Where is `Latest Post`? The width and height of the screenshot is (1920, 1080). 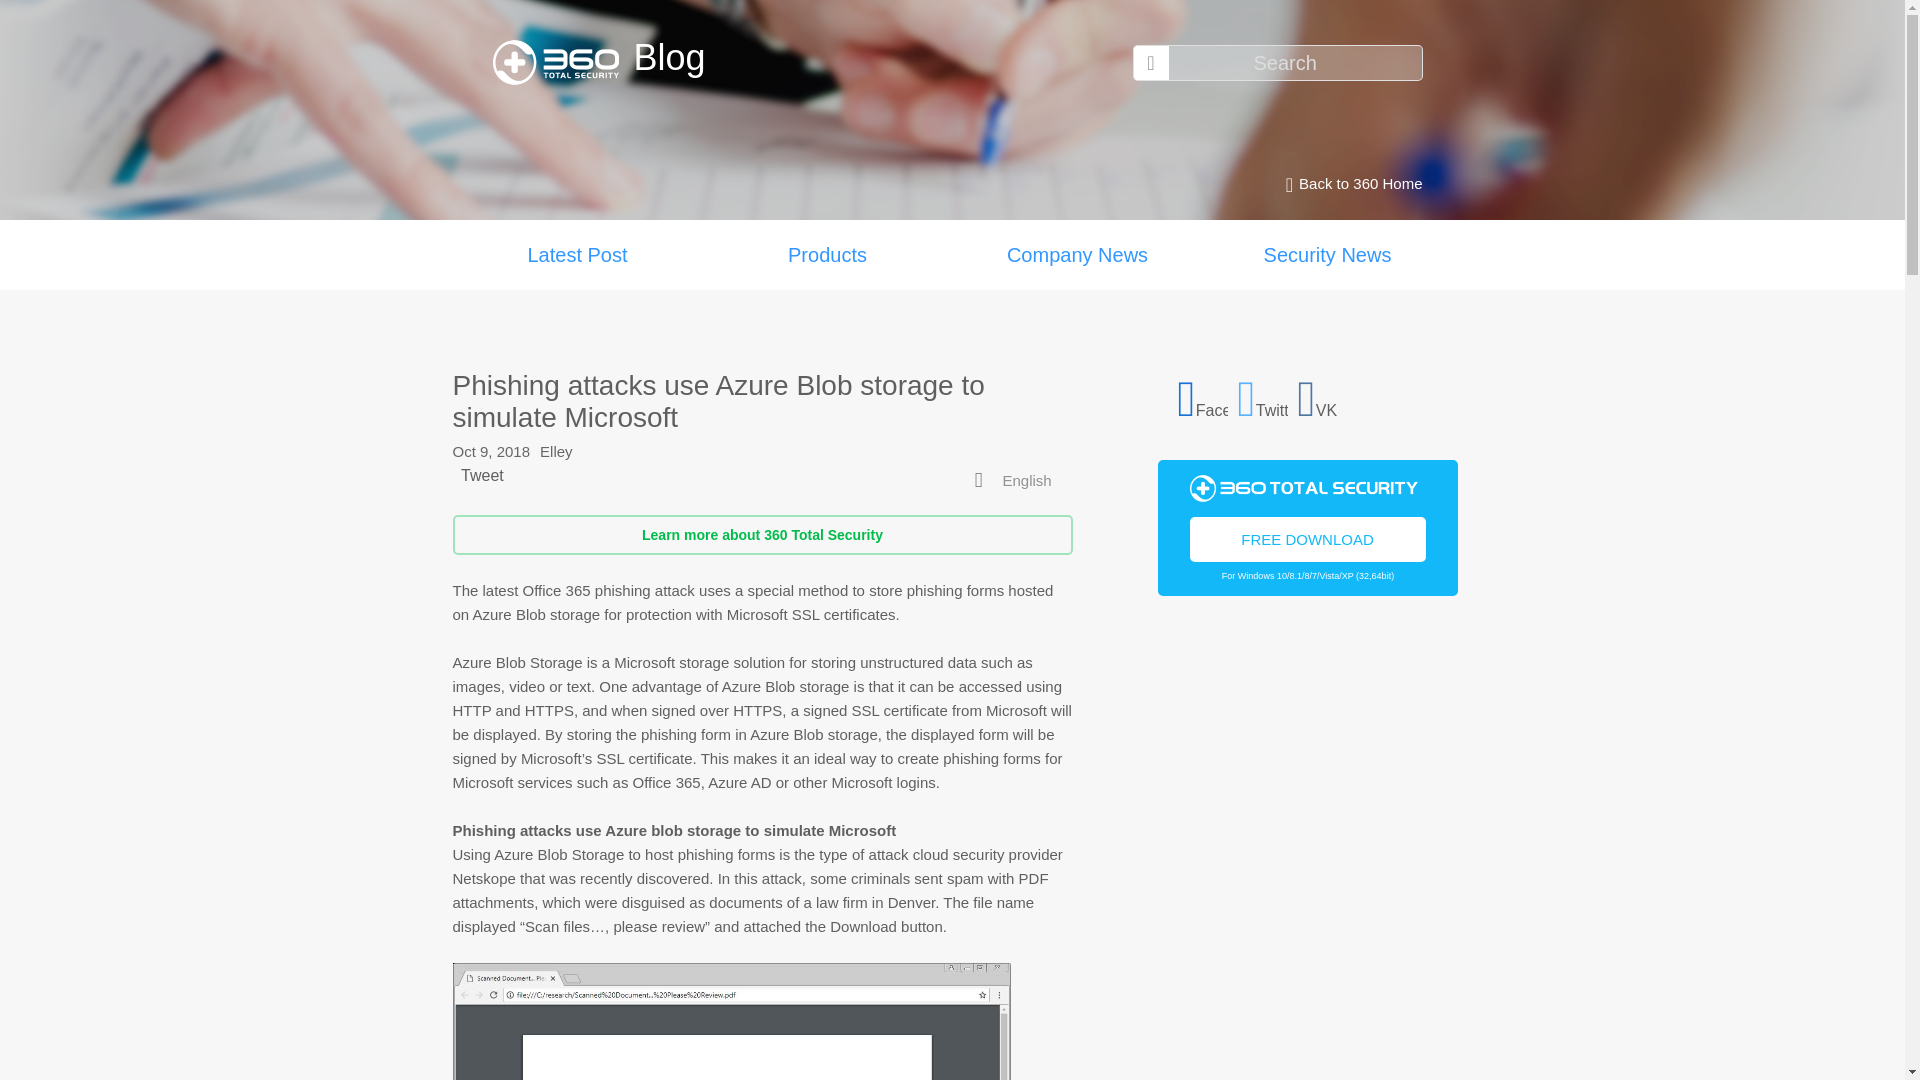
Latest Post is located at coordinates (576, 255).